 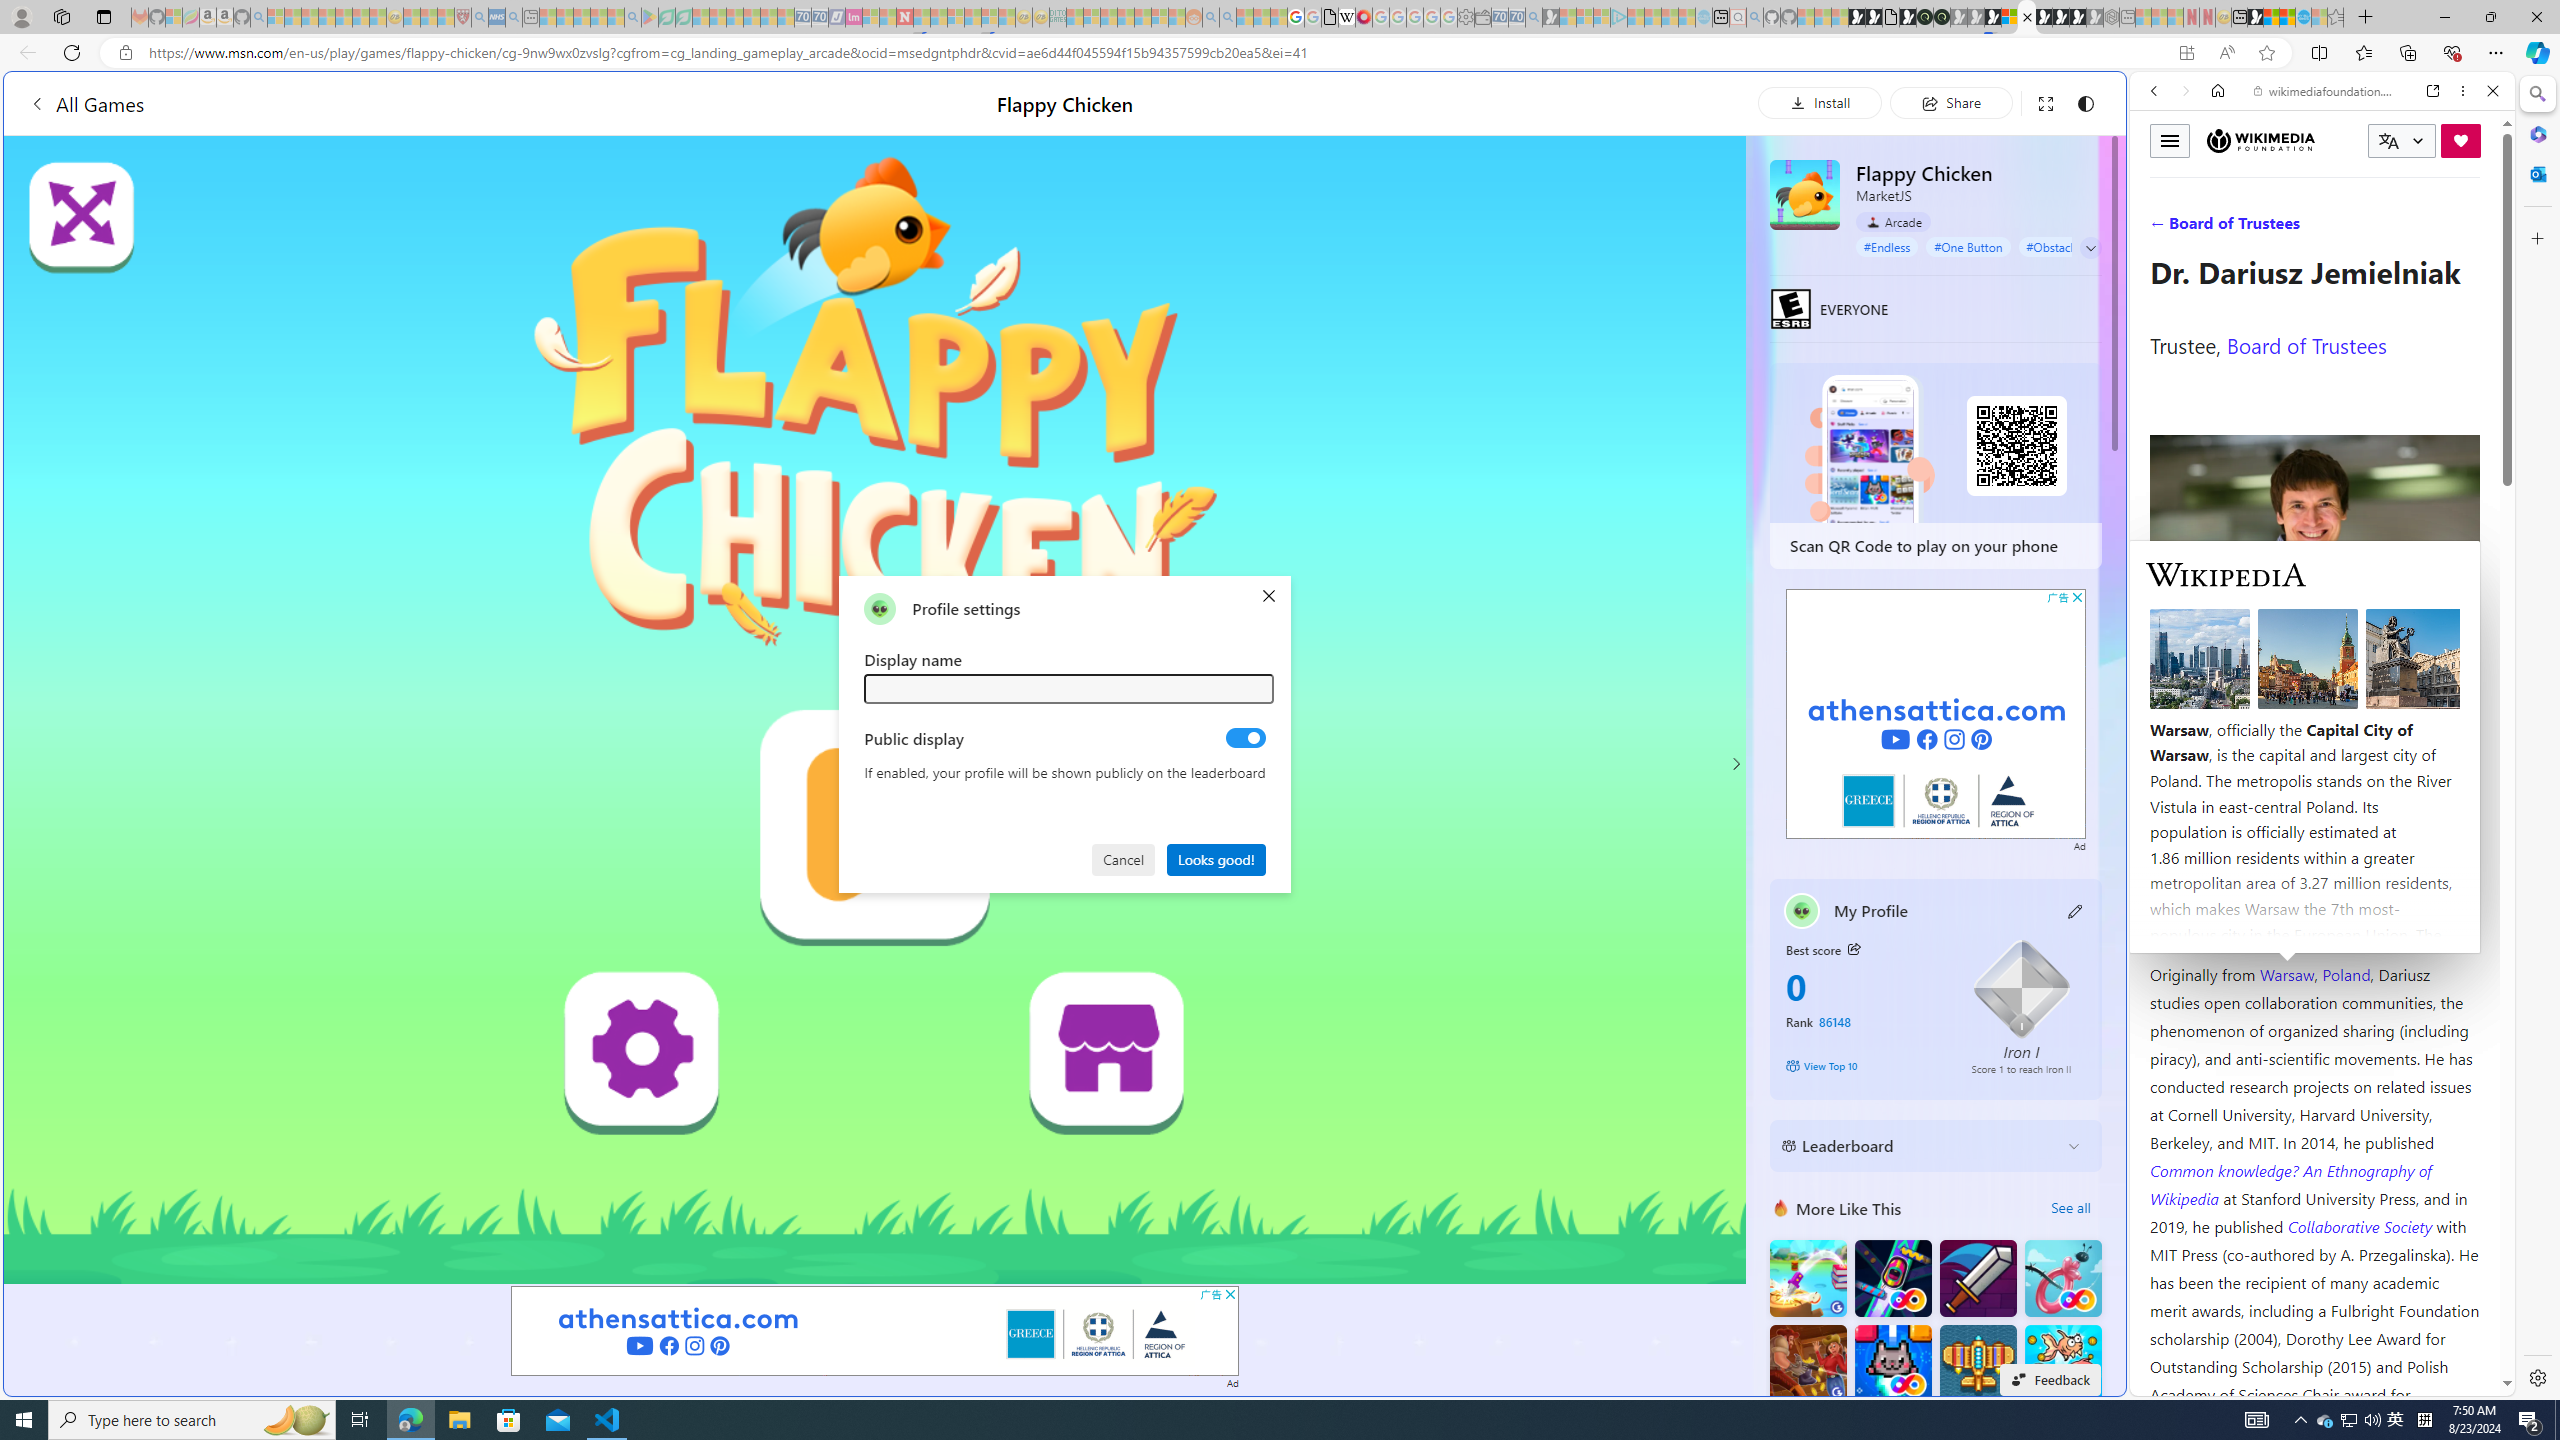 I want to click on Looks good!, so click(x=1217, y=858).